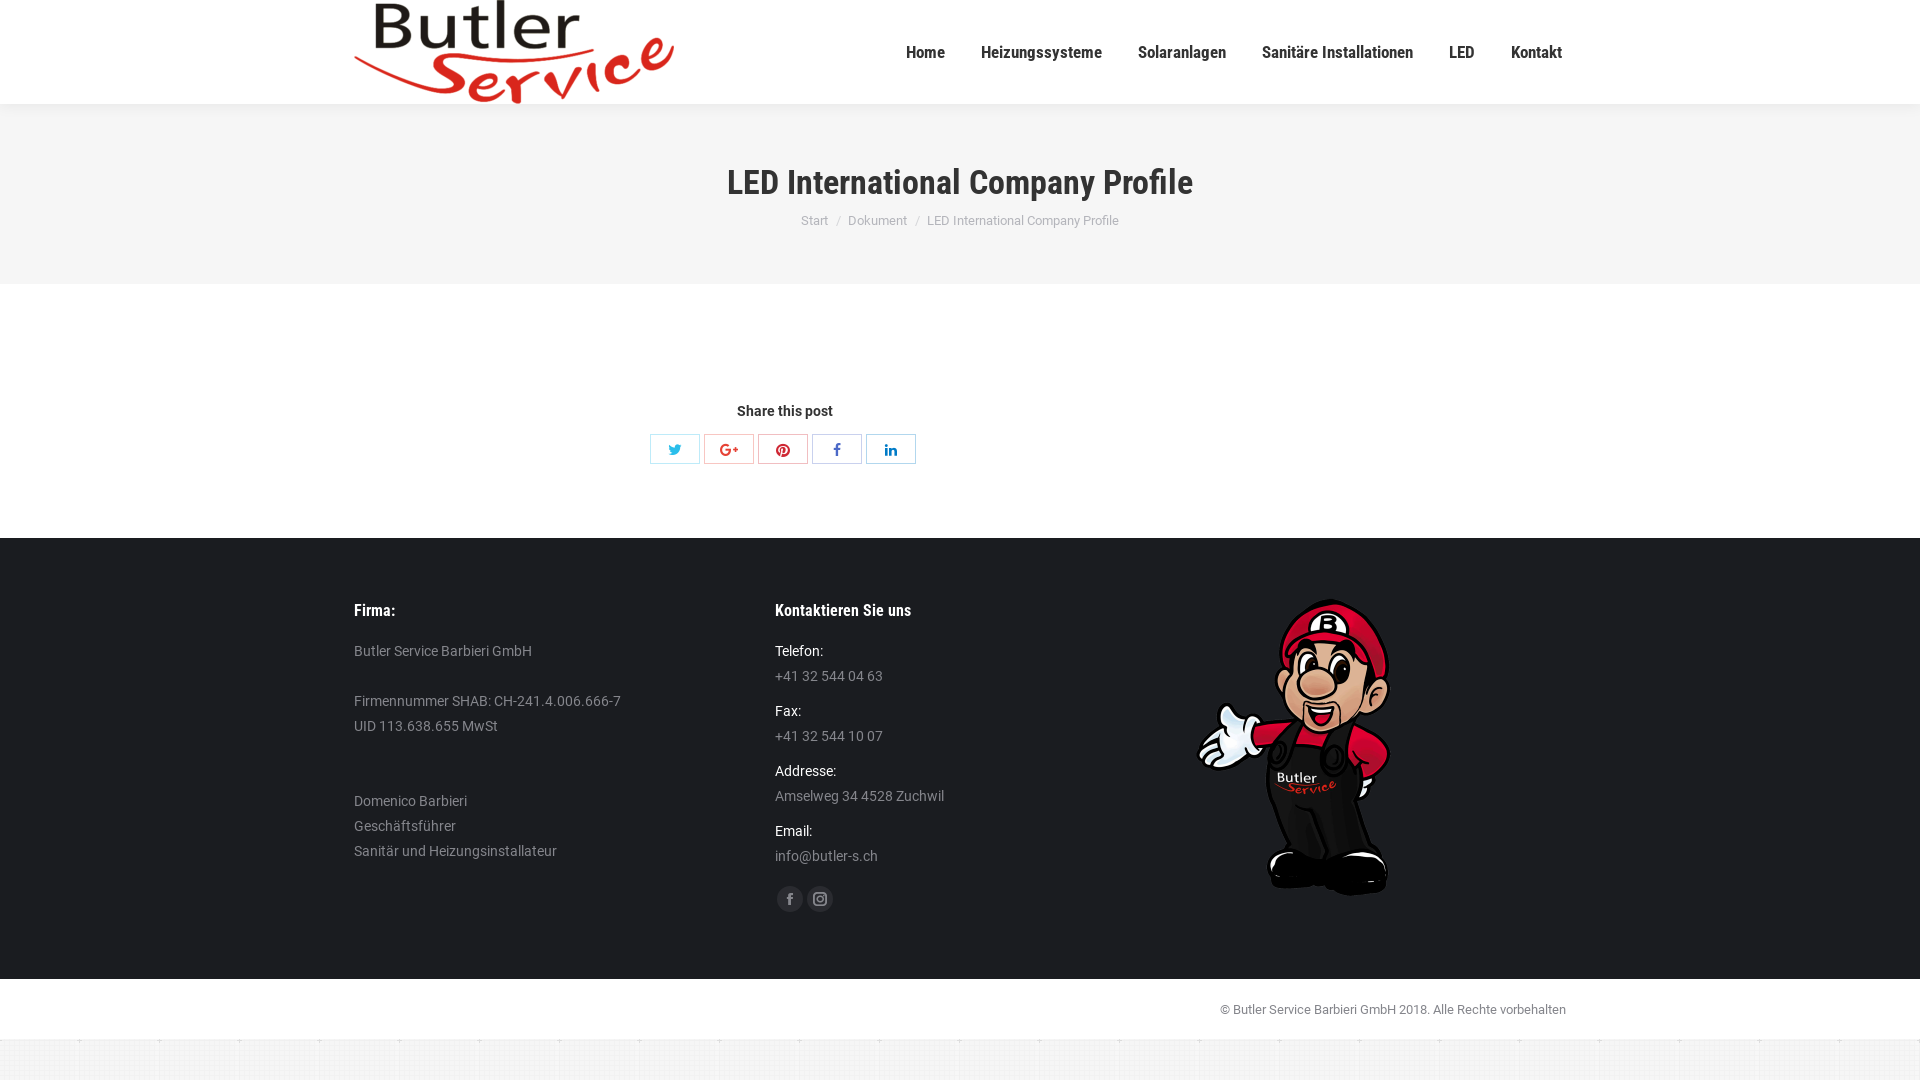 This screenshot has width=1920, height=1080. I want to click on Dokument, so click(878, 220).